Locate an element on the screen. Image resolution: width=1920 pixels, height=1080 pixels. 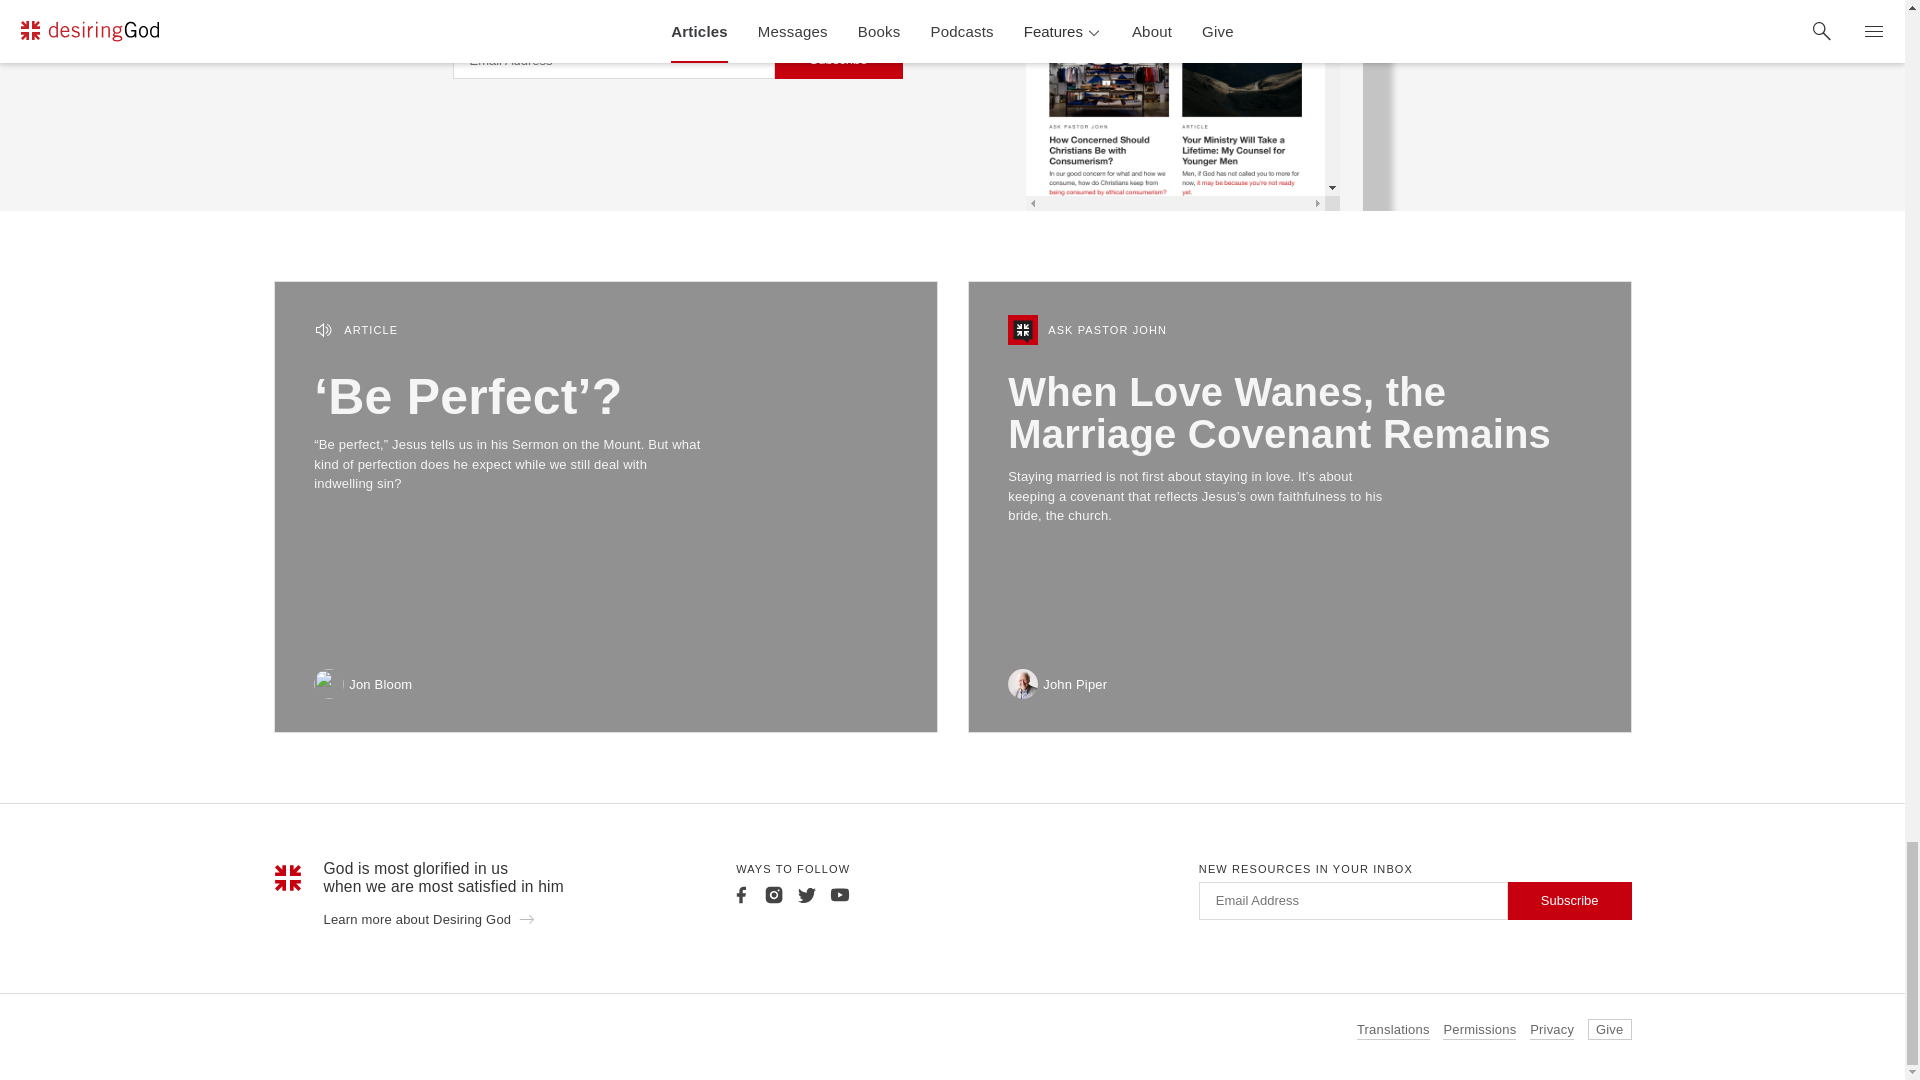
Twitter is located at coordinates (806, 894).